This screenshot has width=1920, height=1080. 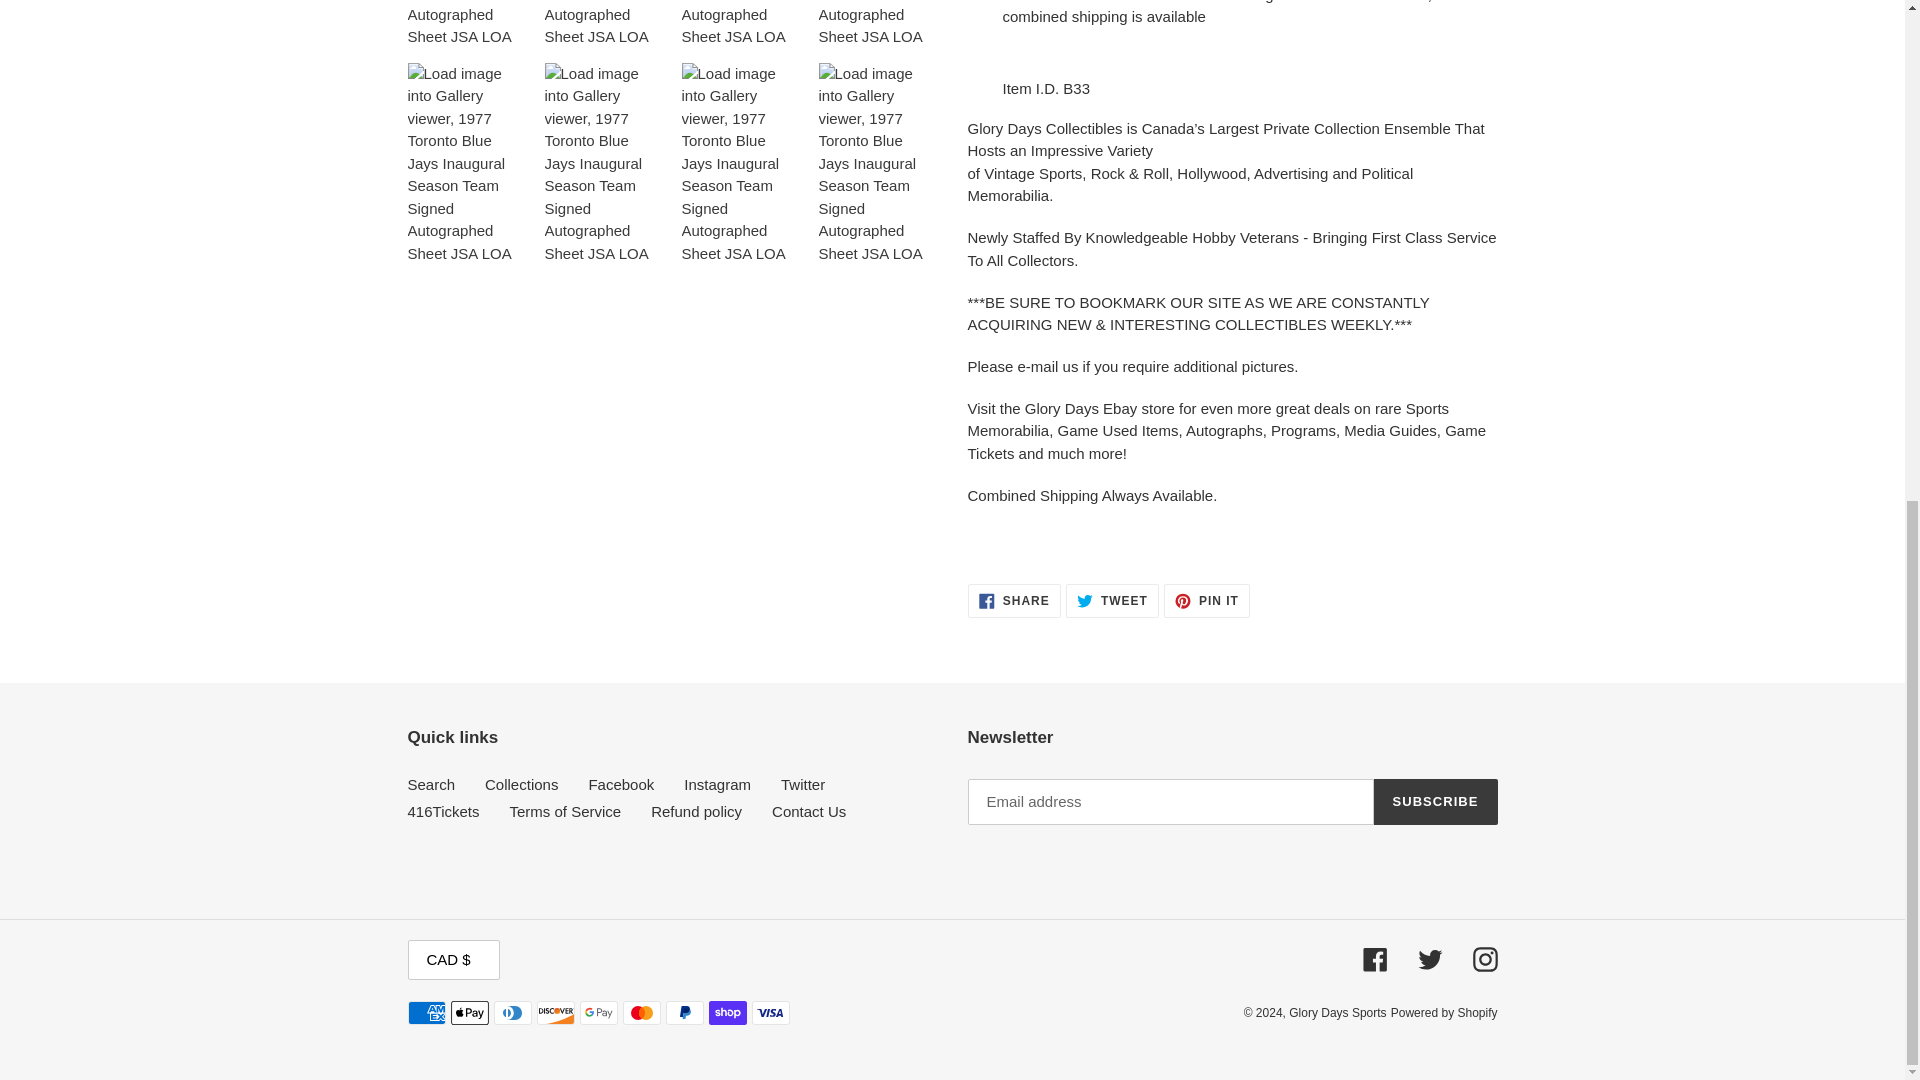 I want to click on Collections, so click(x=620, y=784).